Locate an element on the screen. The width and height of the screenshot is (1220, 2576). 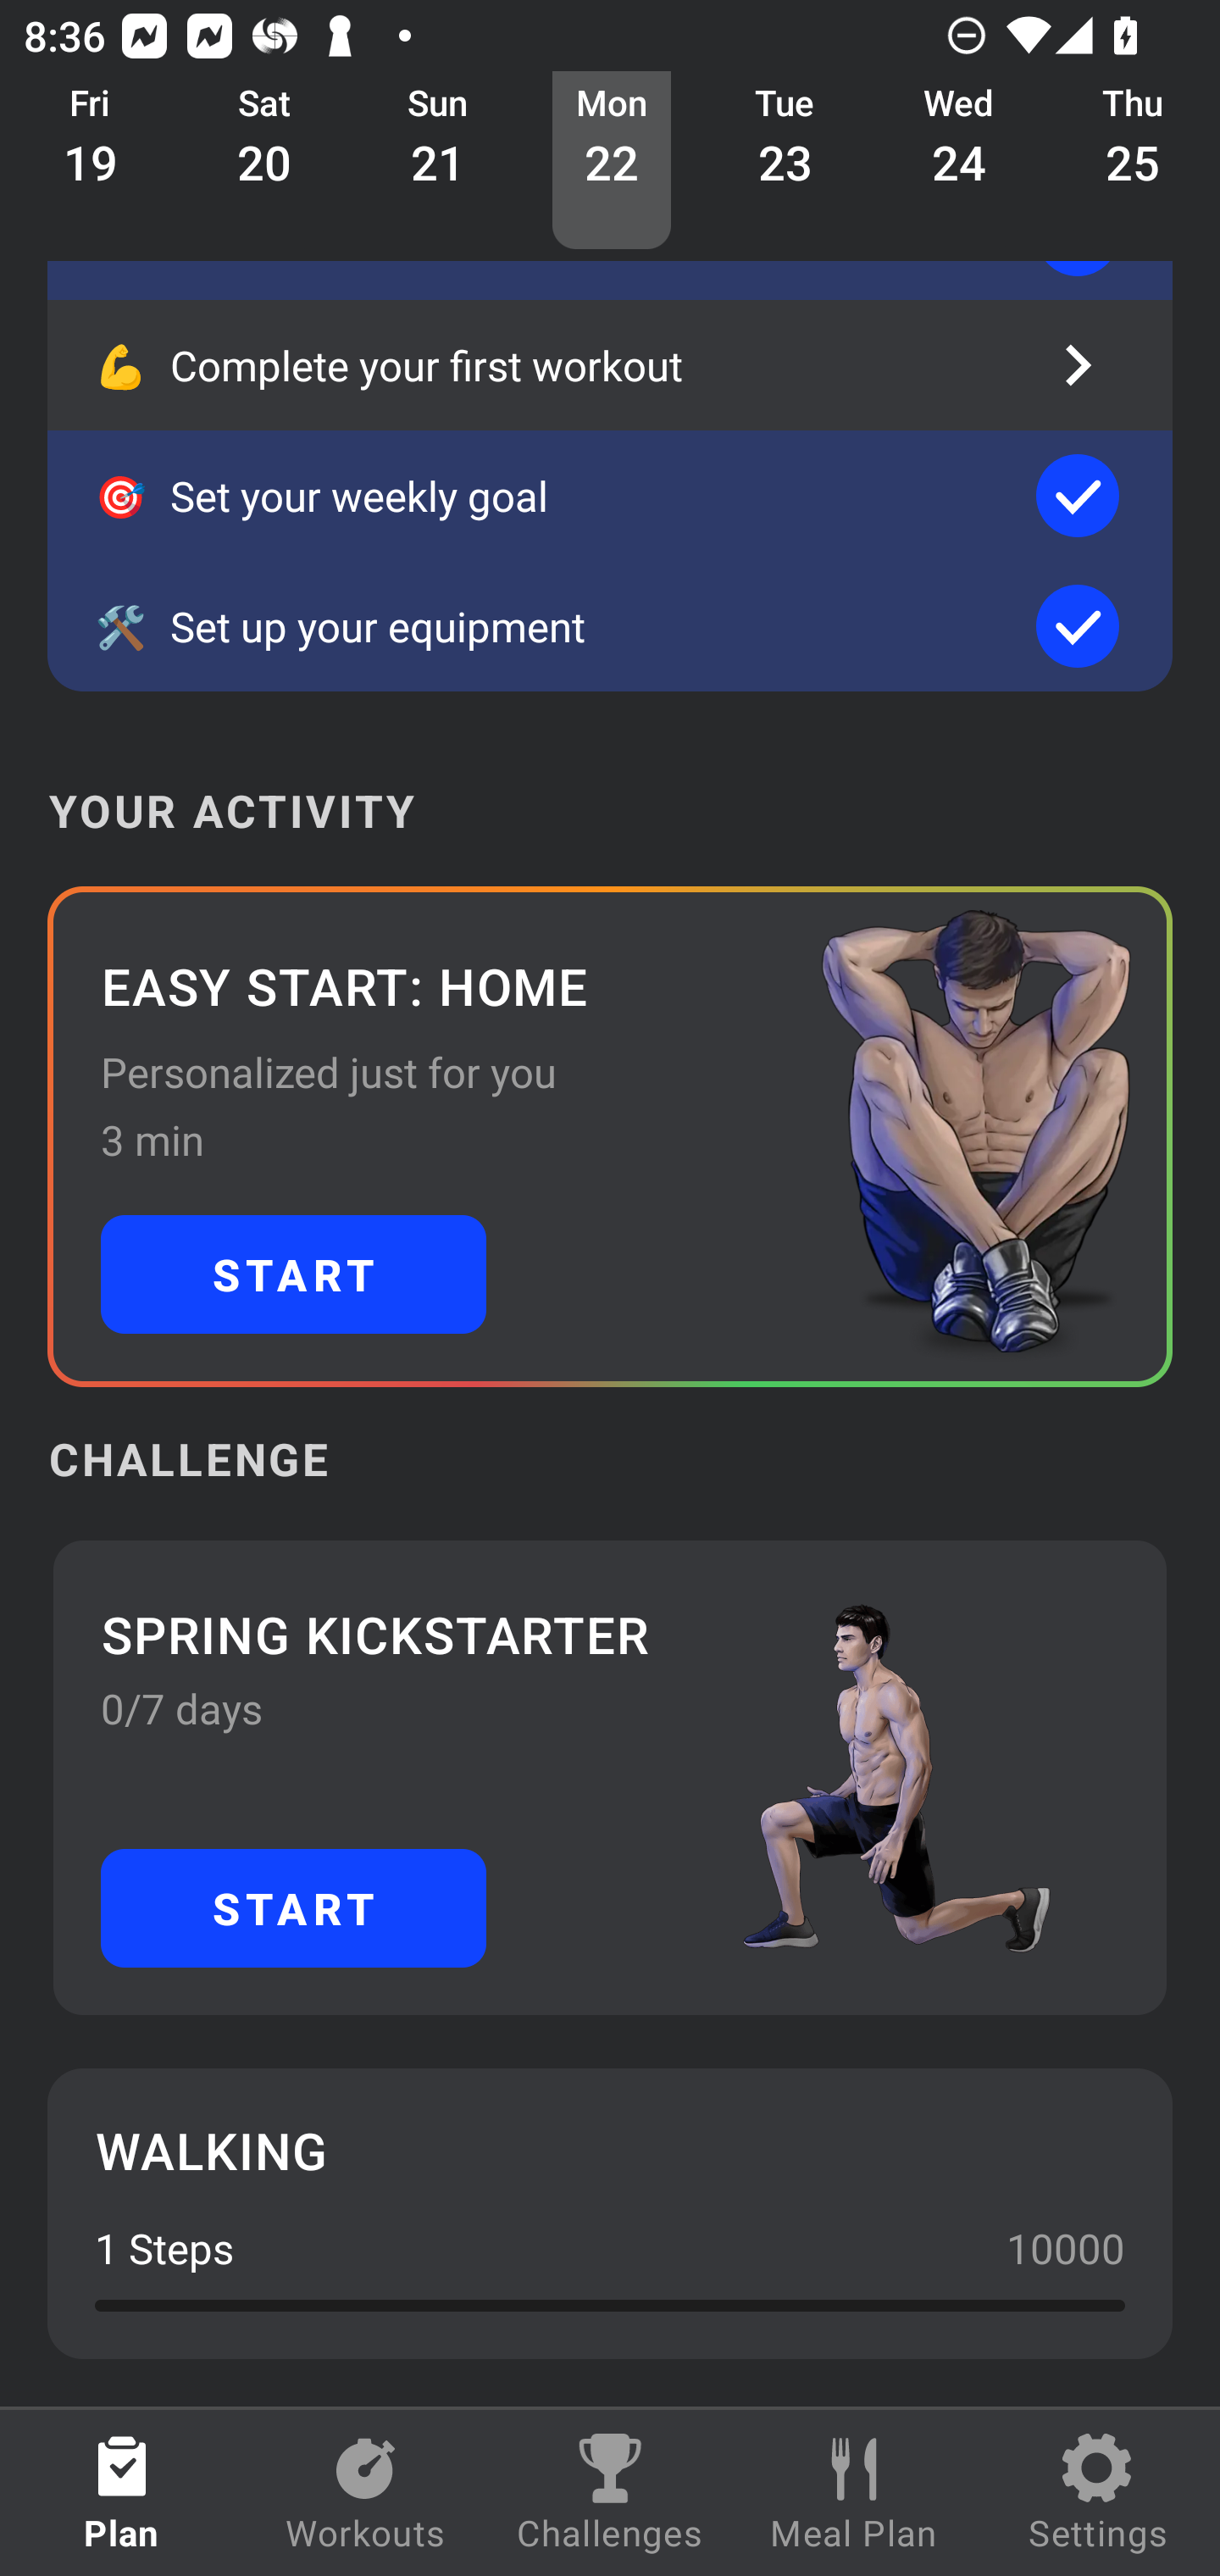
START is located at coordinates (293, 1908).